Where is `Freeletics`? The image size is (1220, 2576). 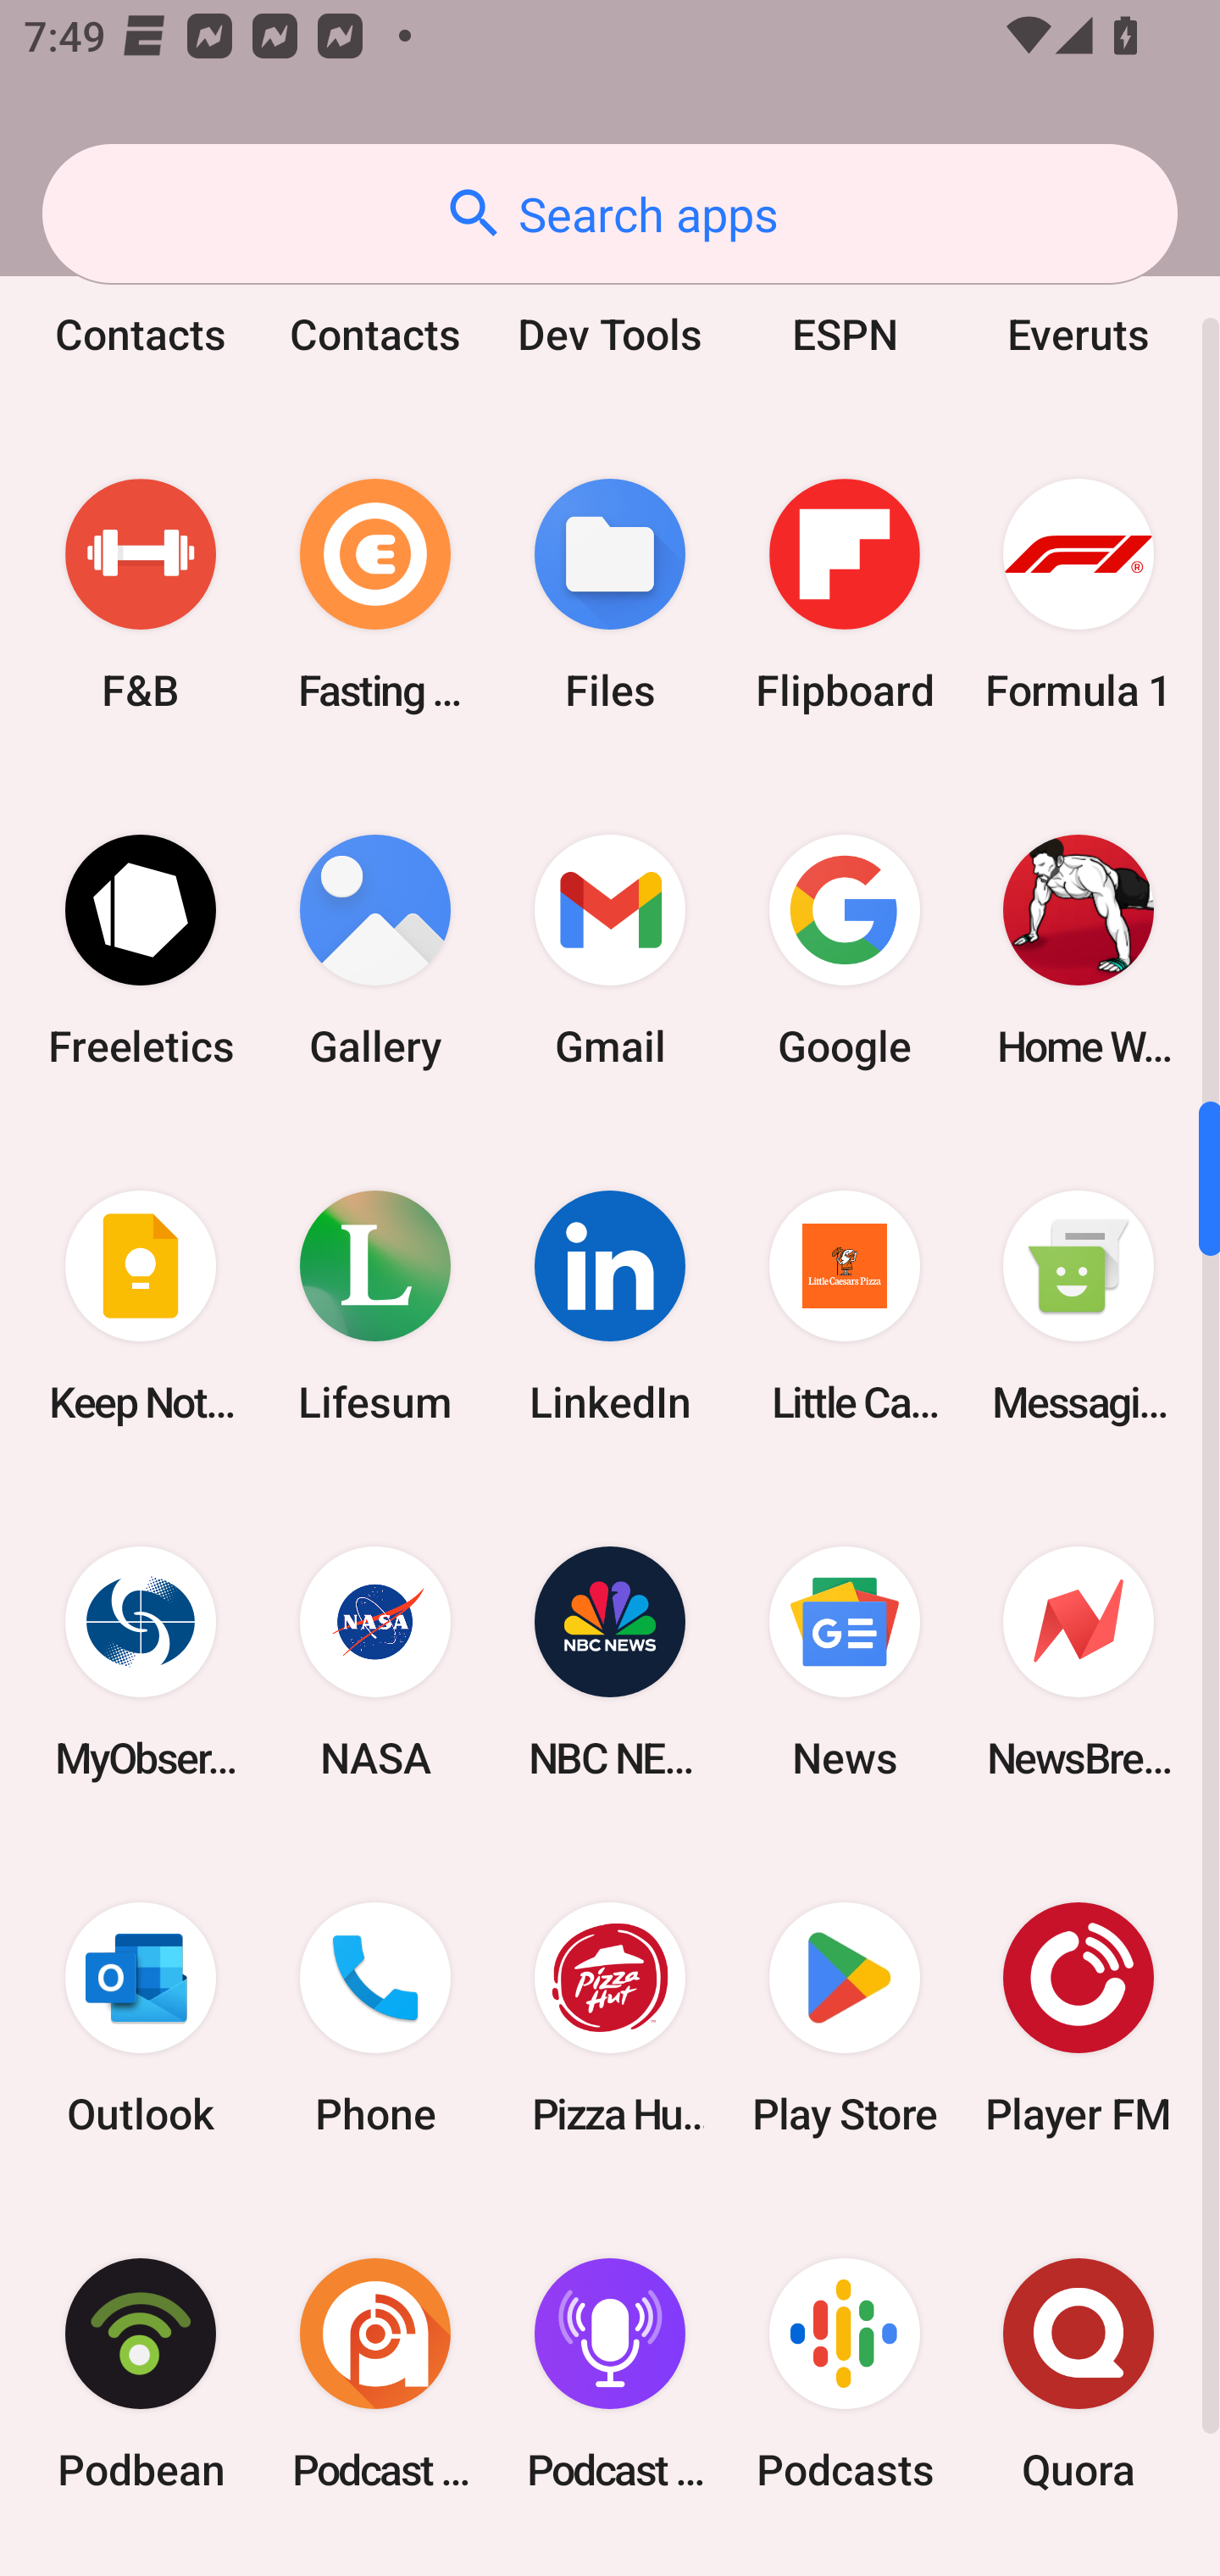
Freeletics is located at coordinates (141, 951).